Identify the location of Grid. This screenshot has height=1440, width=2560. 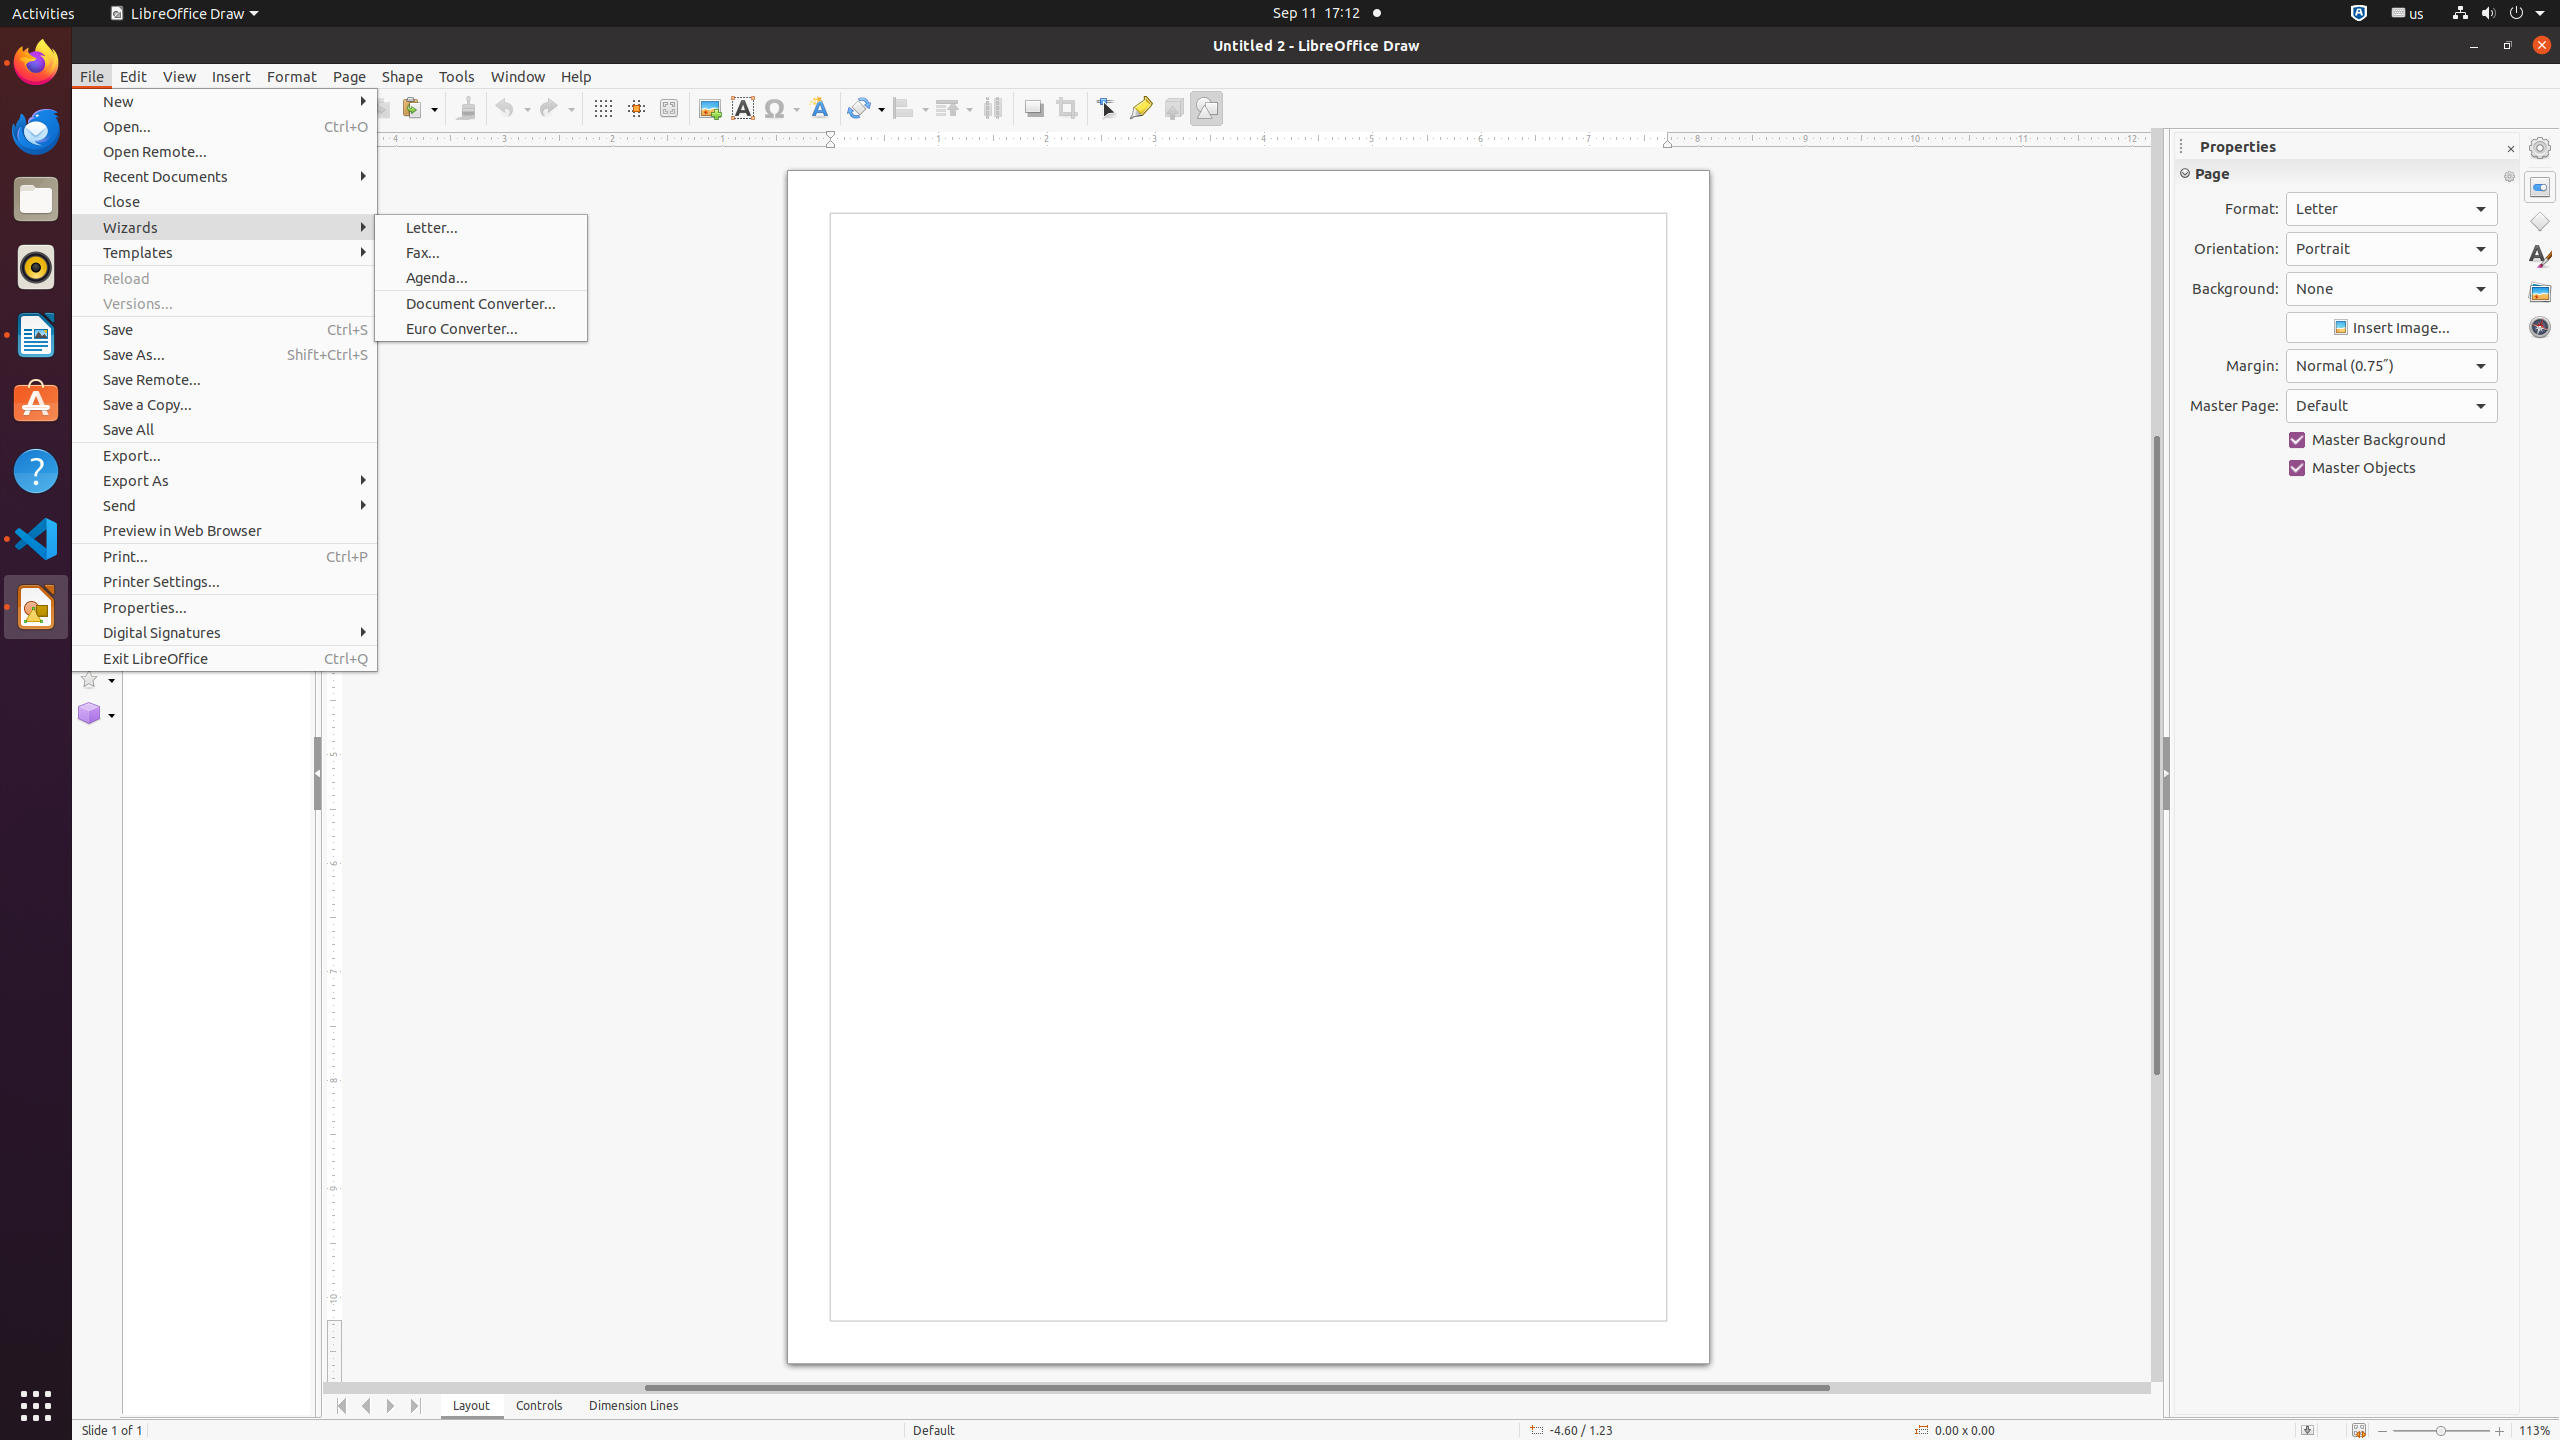
(602, 108).